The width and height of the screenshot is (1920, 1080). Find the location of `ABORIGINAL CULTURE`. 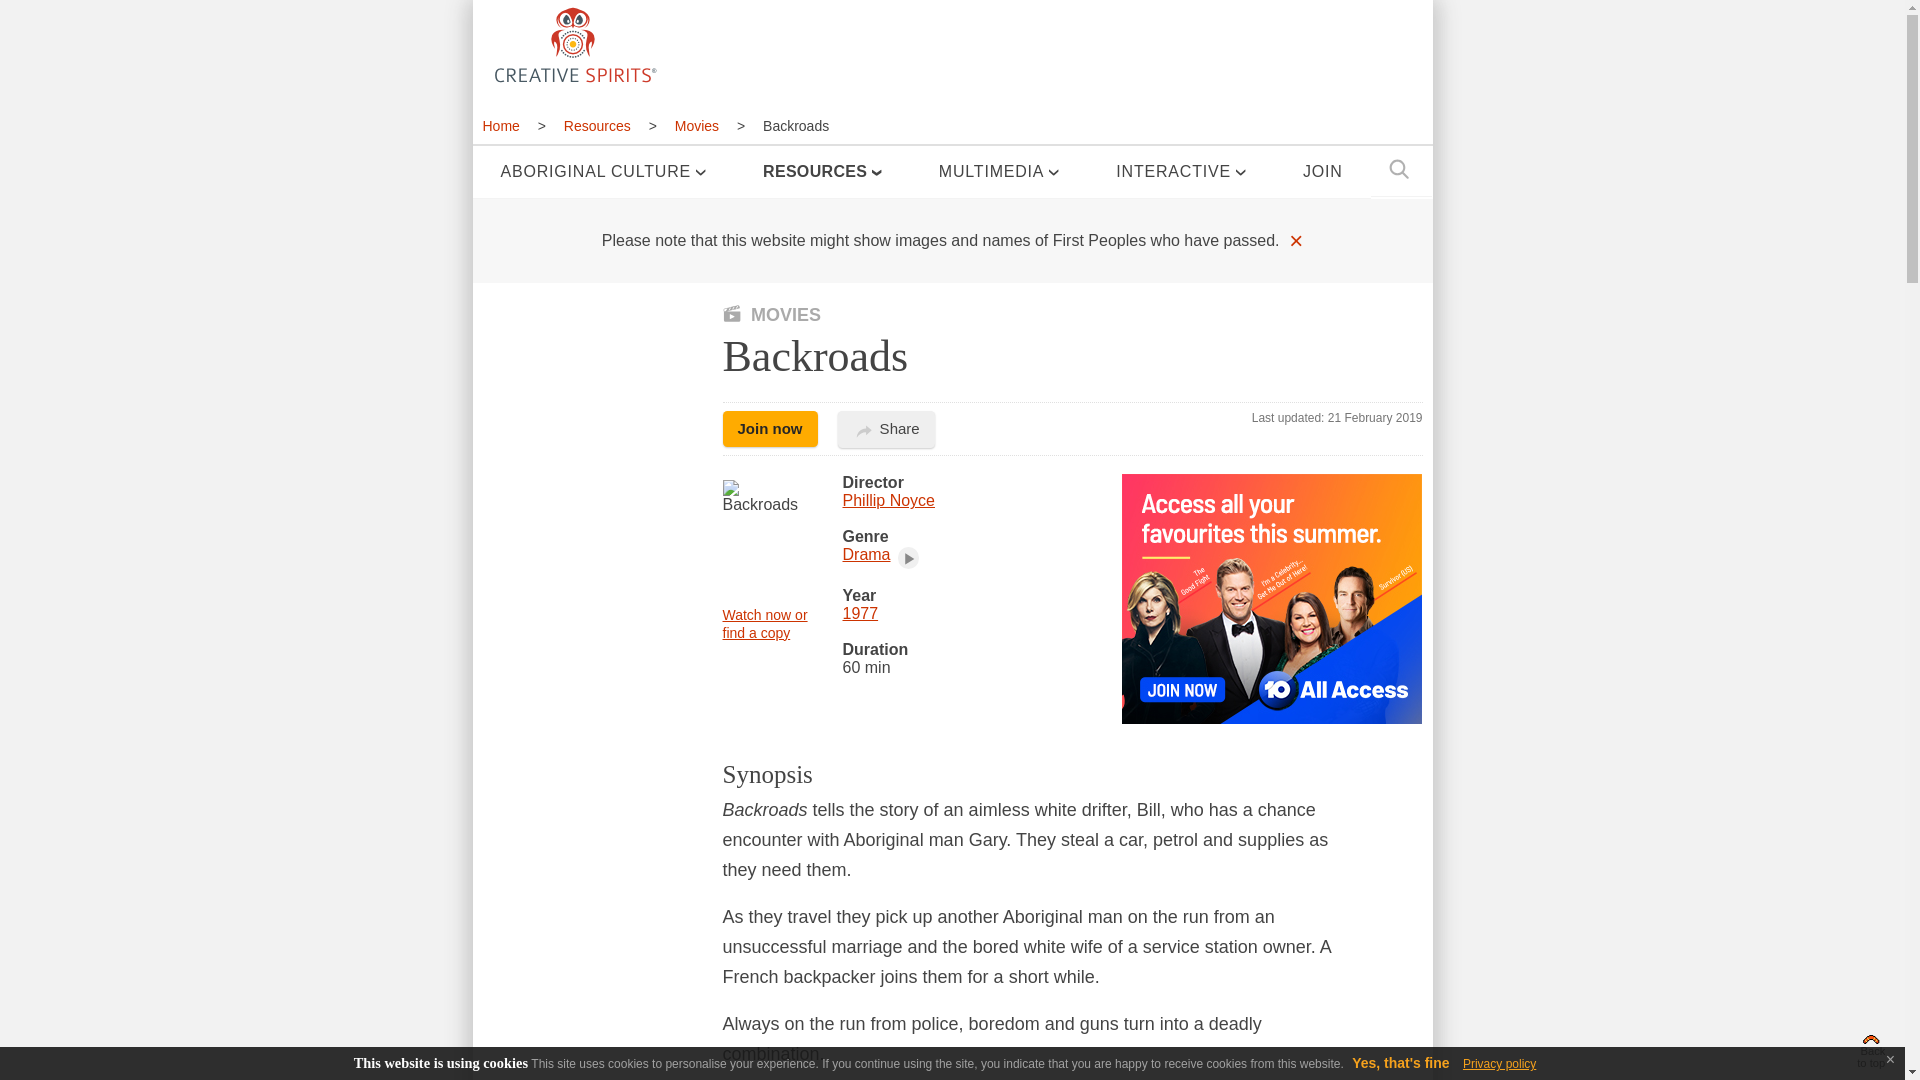

ABORIGINAL CULTURE is located at coordinates (602, 172).